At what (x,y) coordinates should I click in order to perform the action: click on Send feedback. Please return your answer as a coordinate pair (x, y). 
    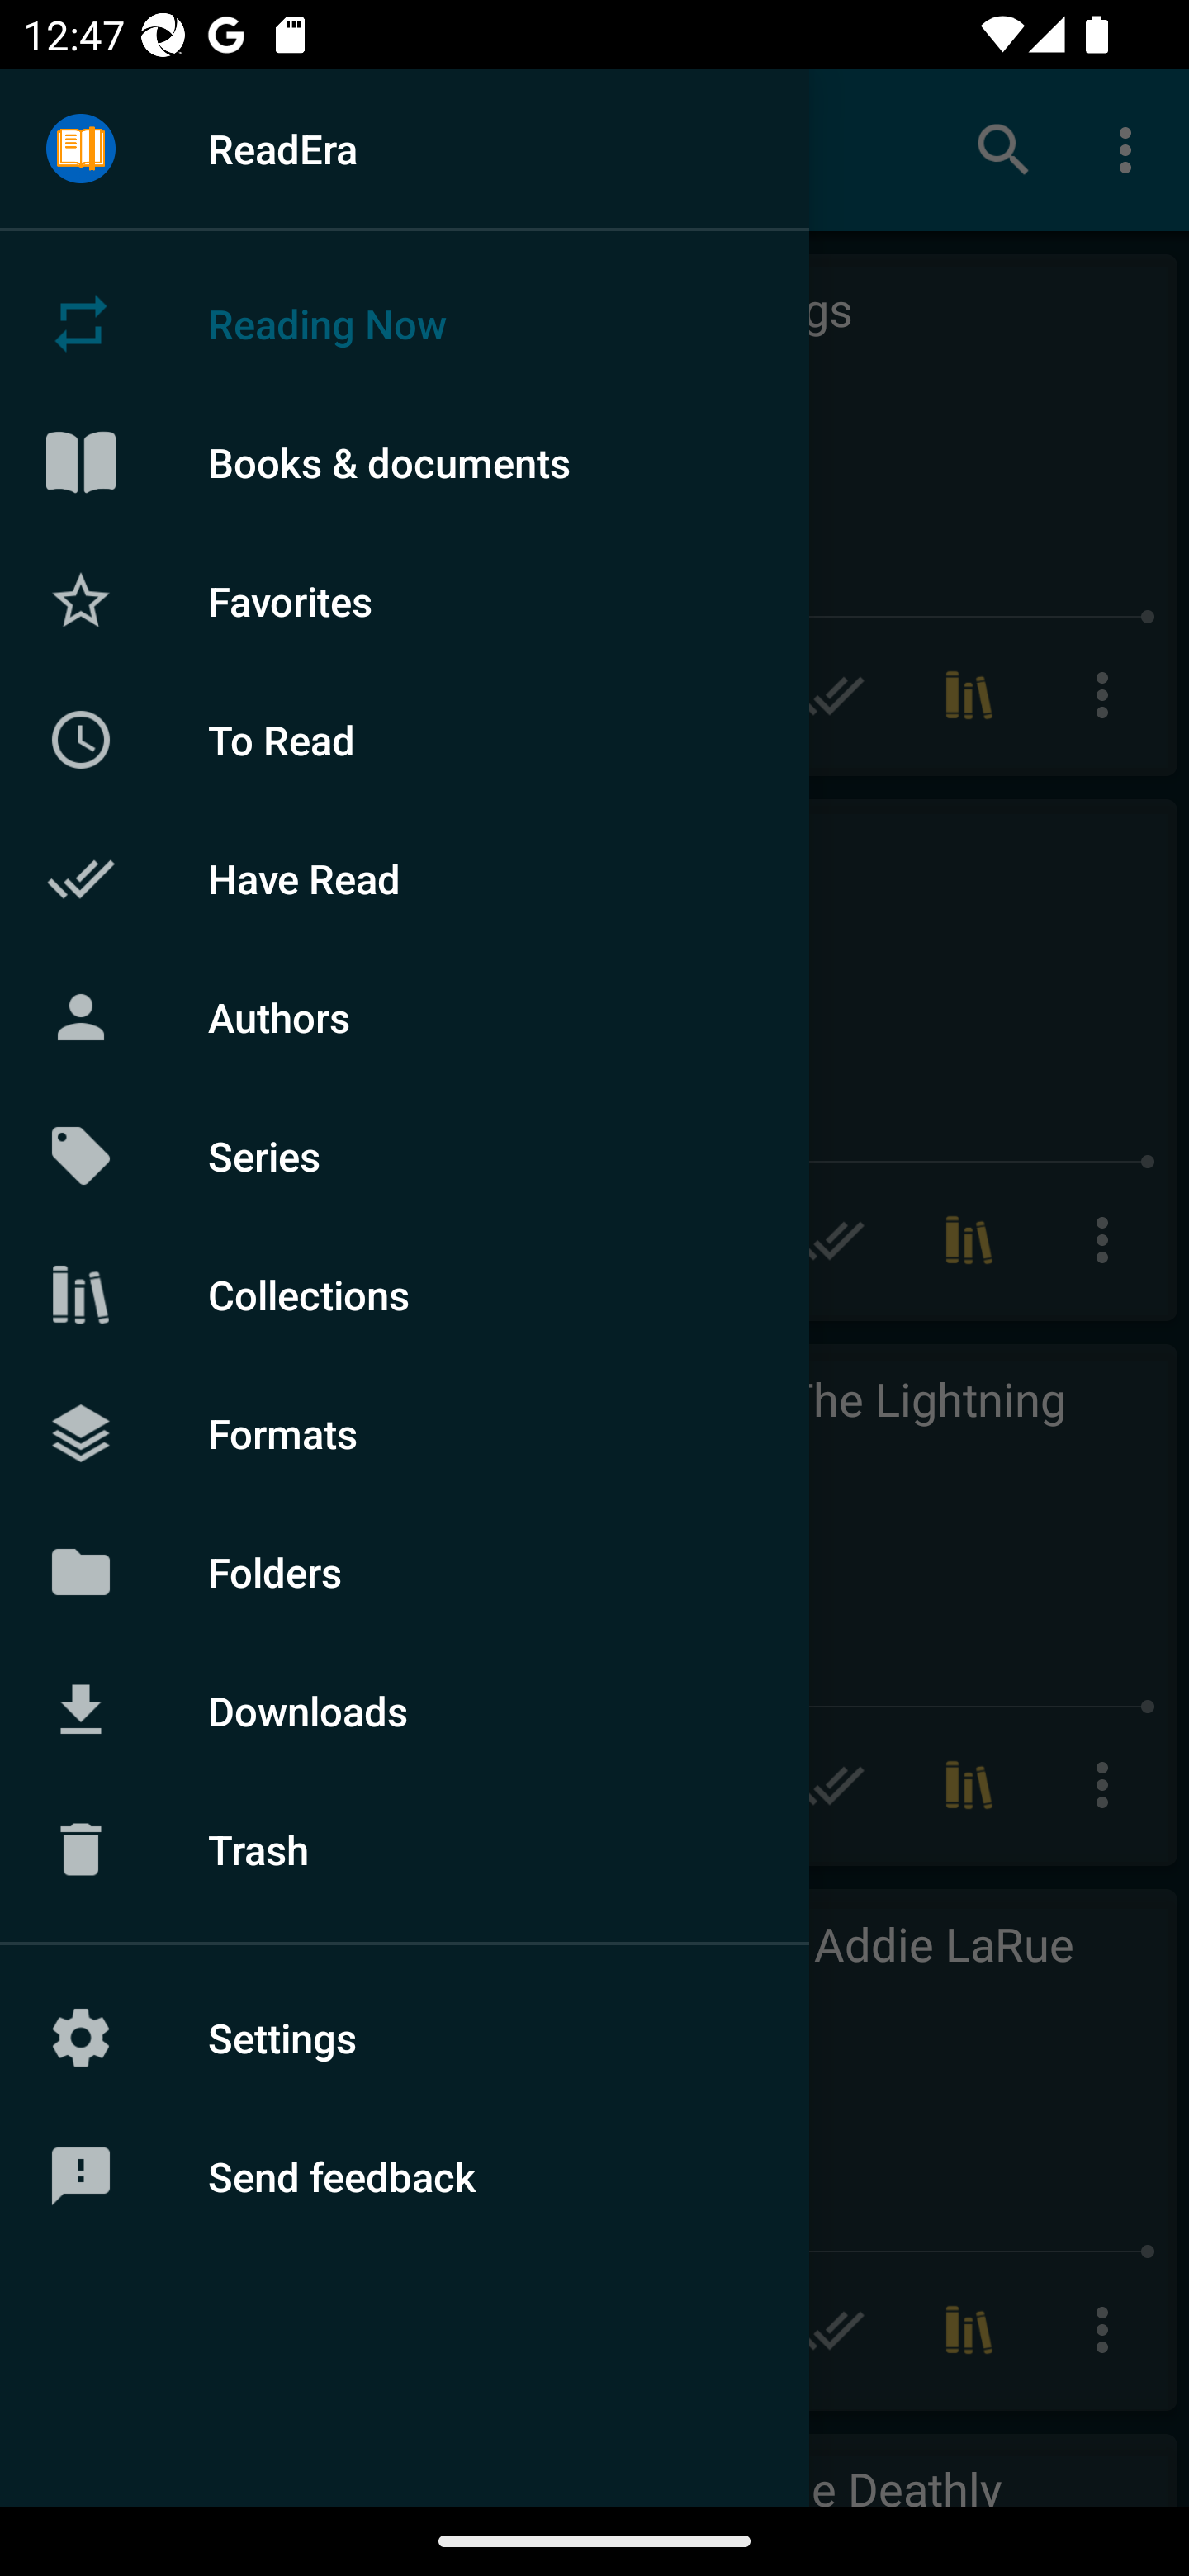
    Looking at the image, I should click on (405, 2176).